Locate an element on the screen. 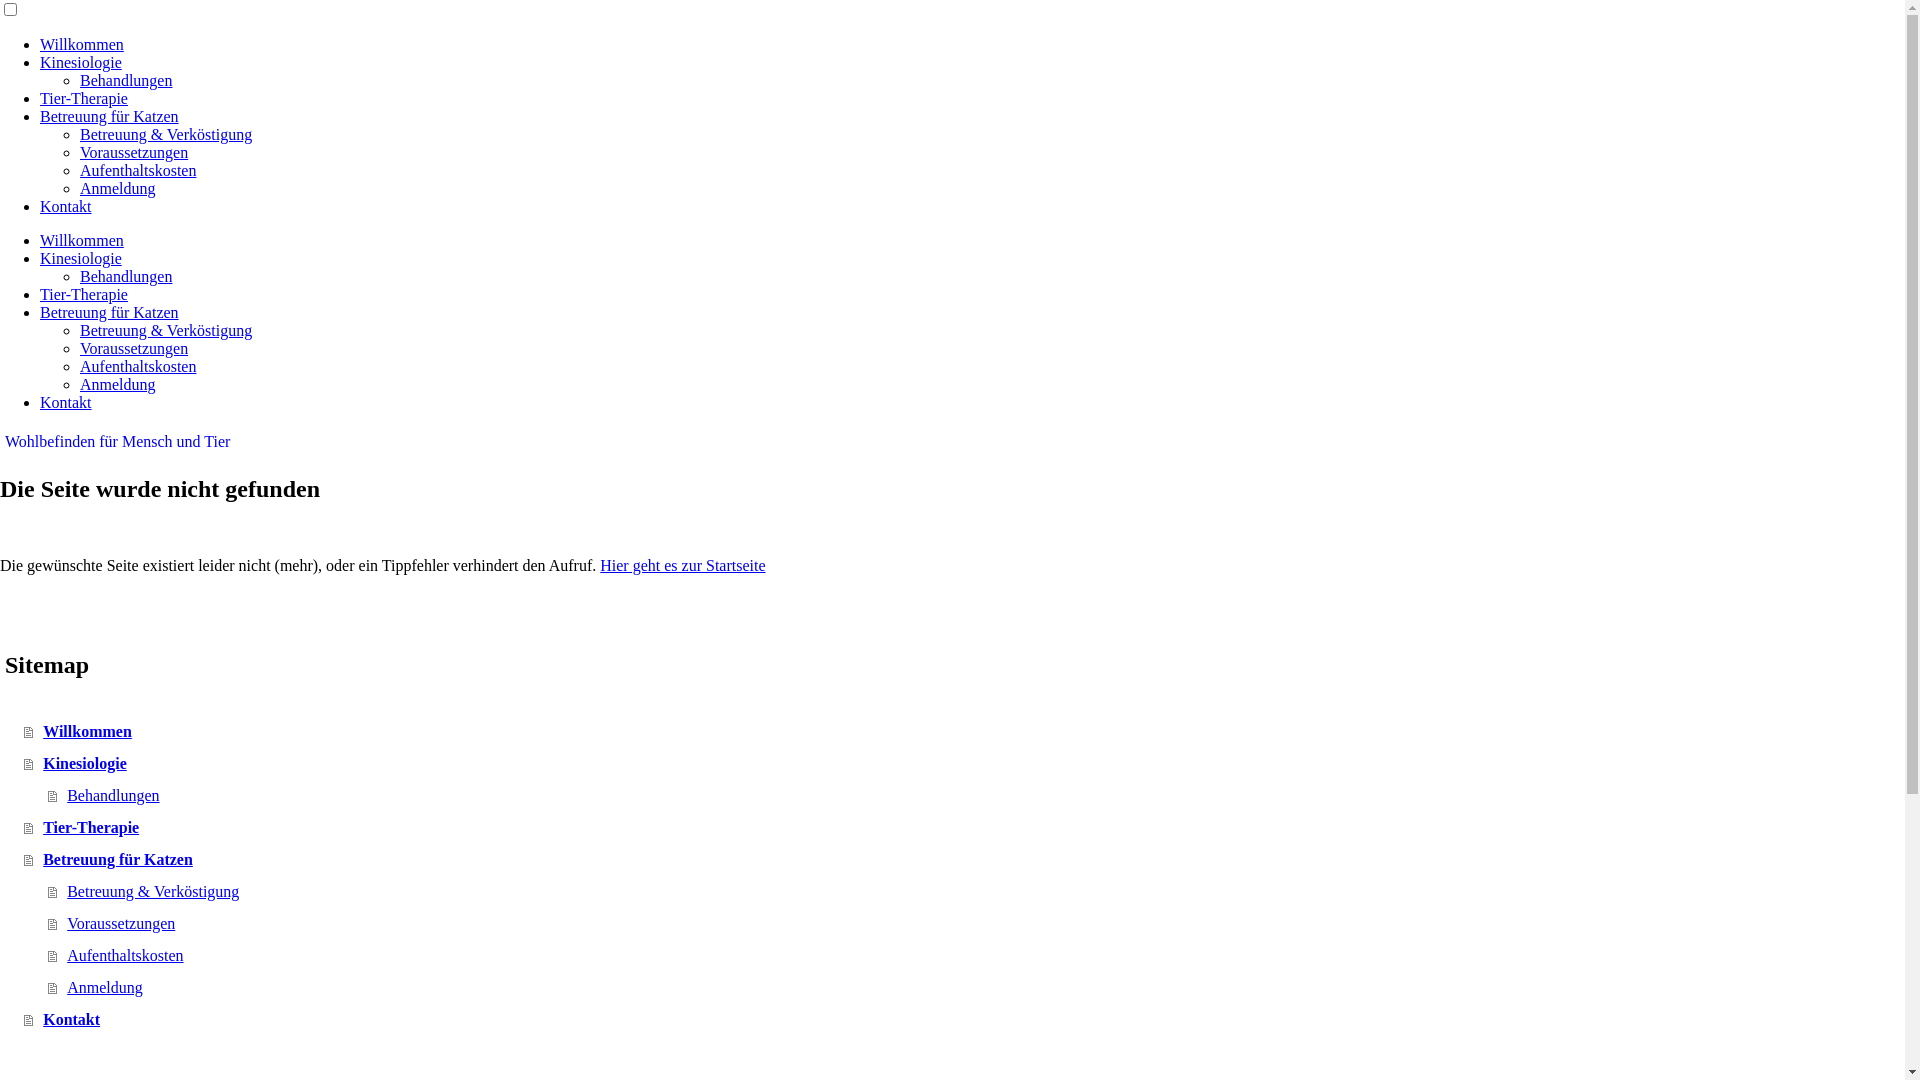 Image resolution: width=1920 pixels, height=1080 pixels. Voraussetzungen is located at coordinates (134, 348).